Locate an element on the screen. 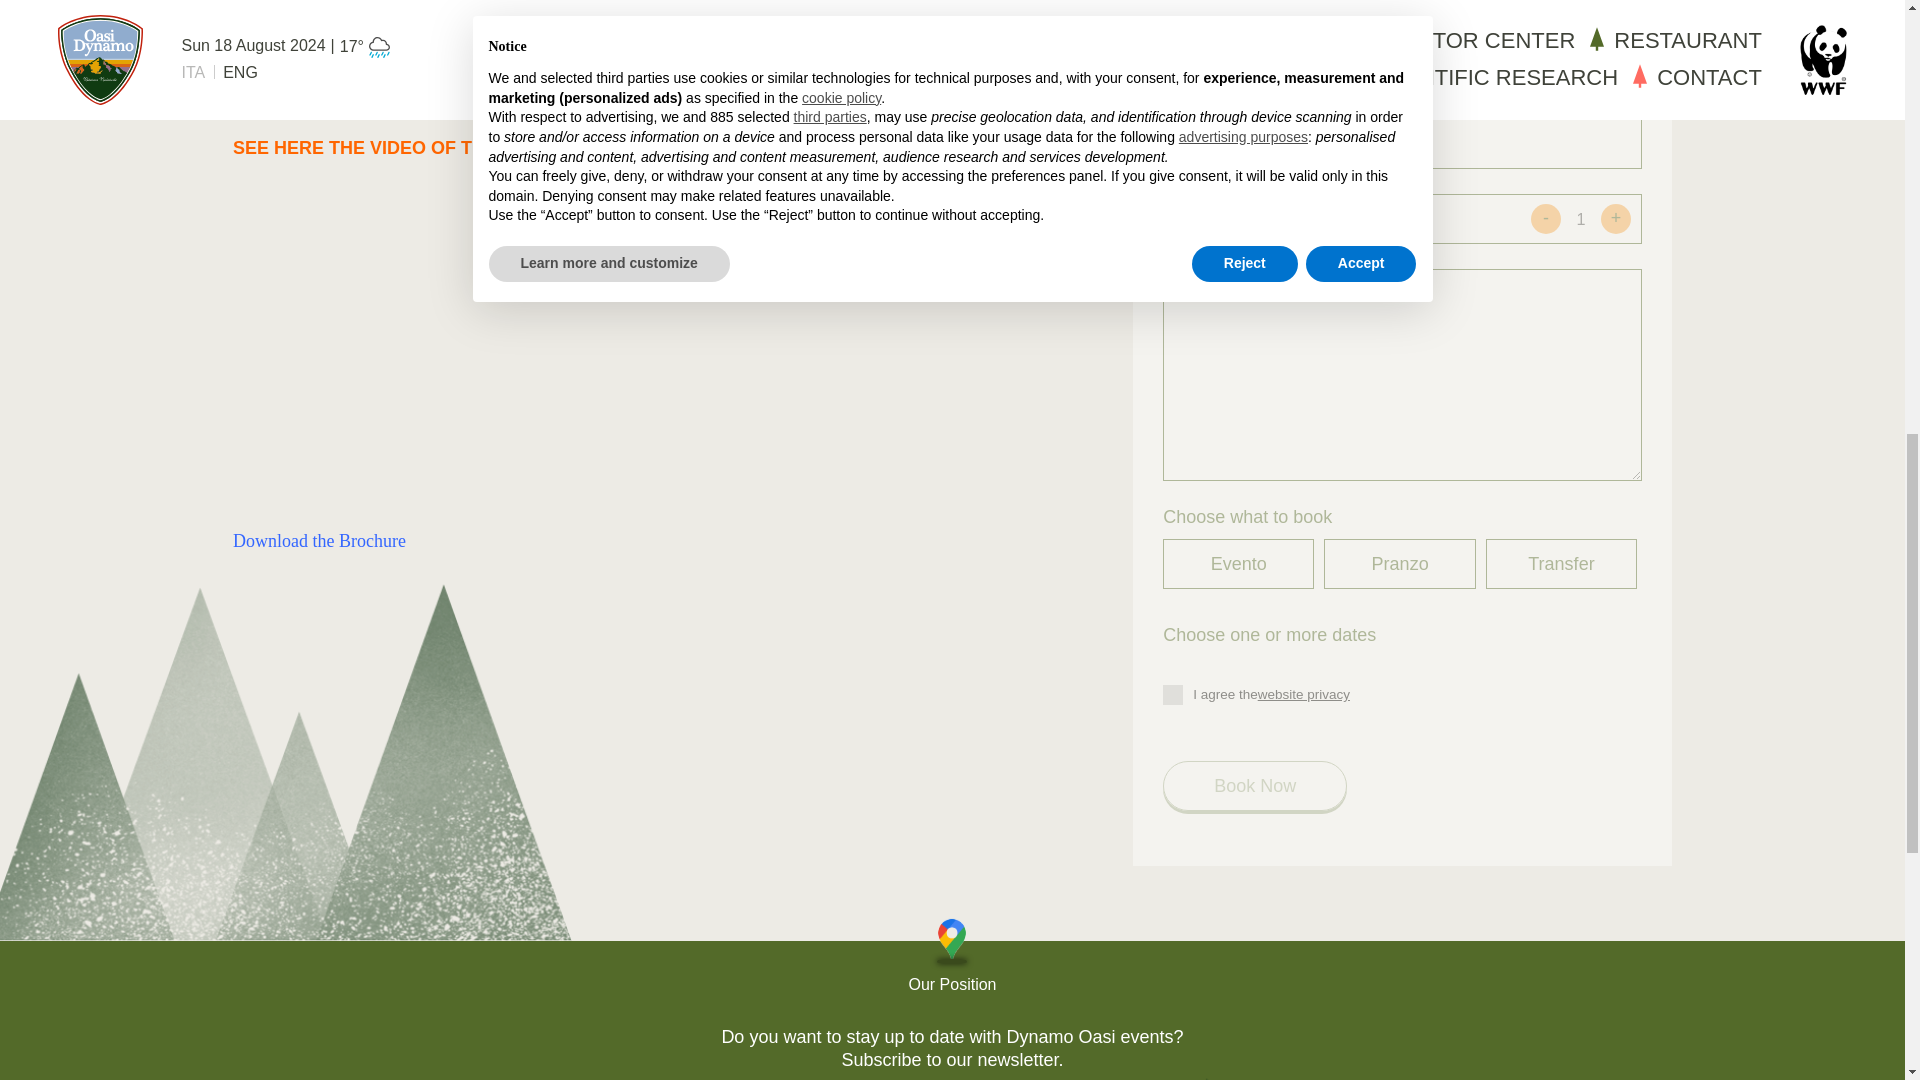 This screenshot has height=1080, width=1920. website privacy is located at coordinates (1303, 694).